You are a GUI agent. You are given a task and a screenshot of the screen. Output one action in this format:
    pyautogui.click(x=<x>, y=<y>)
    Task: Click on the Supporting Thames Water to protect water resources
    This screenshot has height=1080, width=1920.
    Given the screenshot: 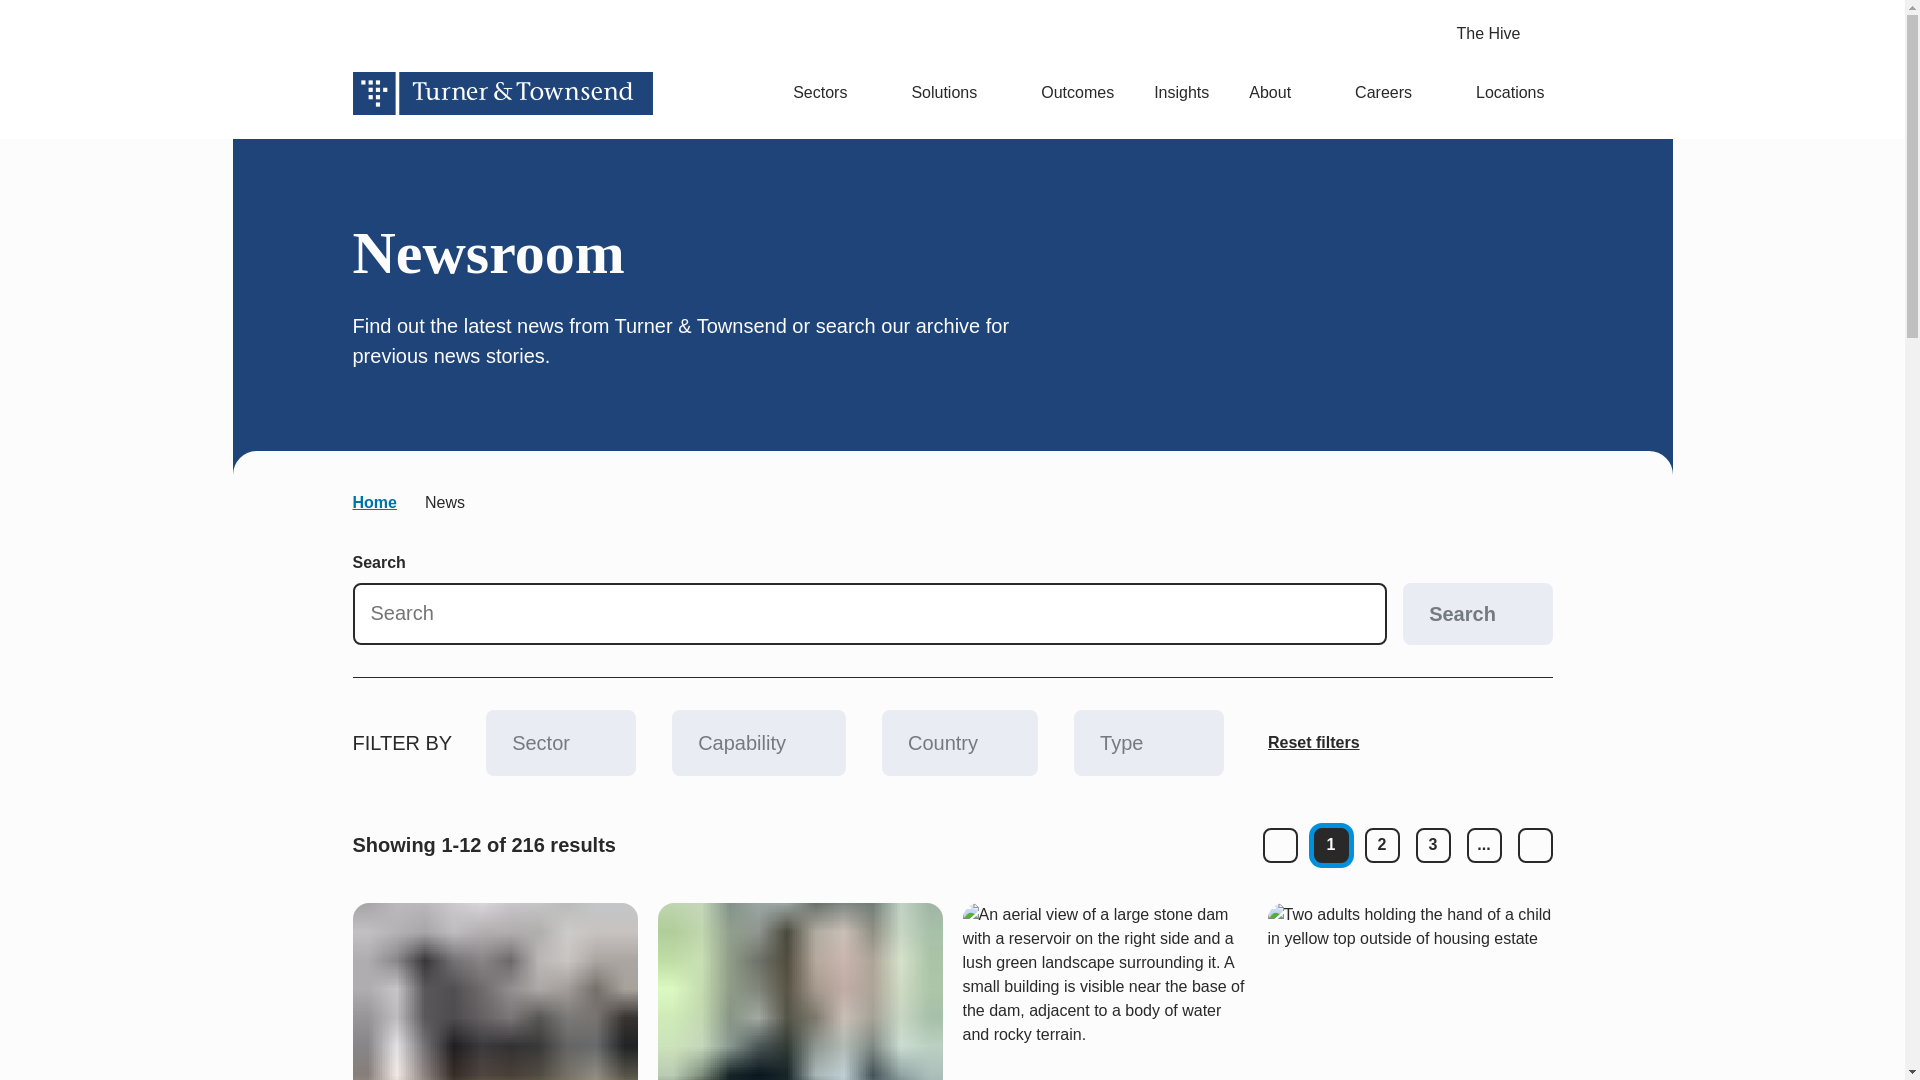 What is the action you would take?
    pyautogui.click(x=1104, y=991)
    